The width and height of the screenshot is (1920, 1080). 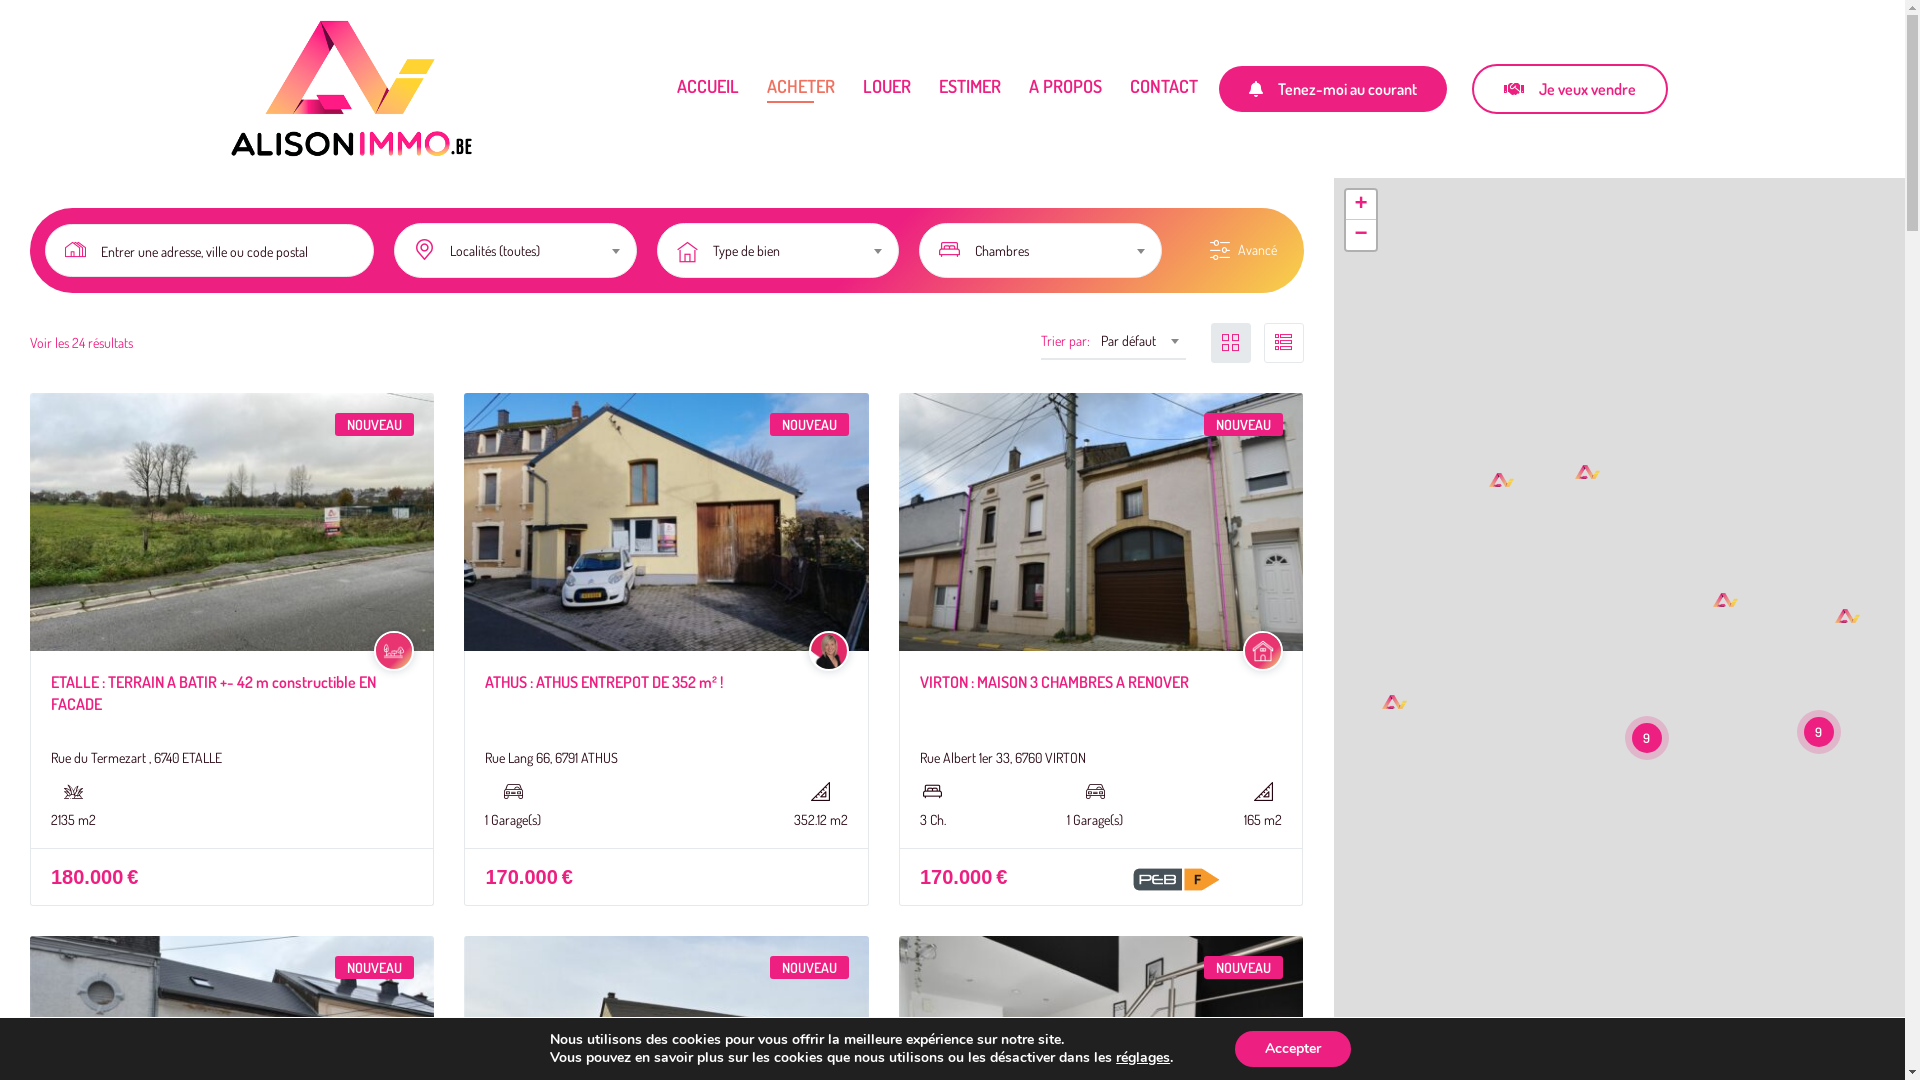 I want to click on CONTACT, so click(x=1164, y=88).